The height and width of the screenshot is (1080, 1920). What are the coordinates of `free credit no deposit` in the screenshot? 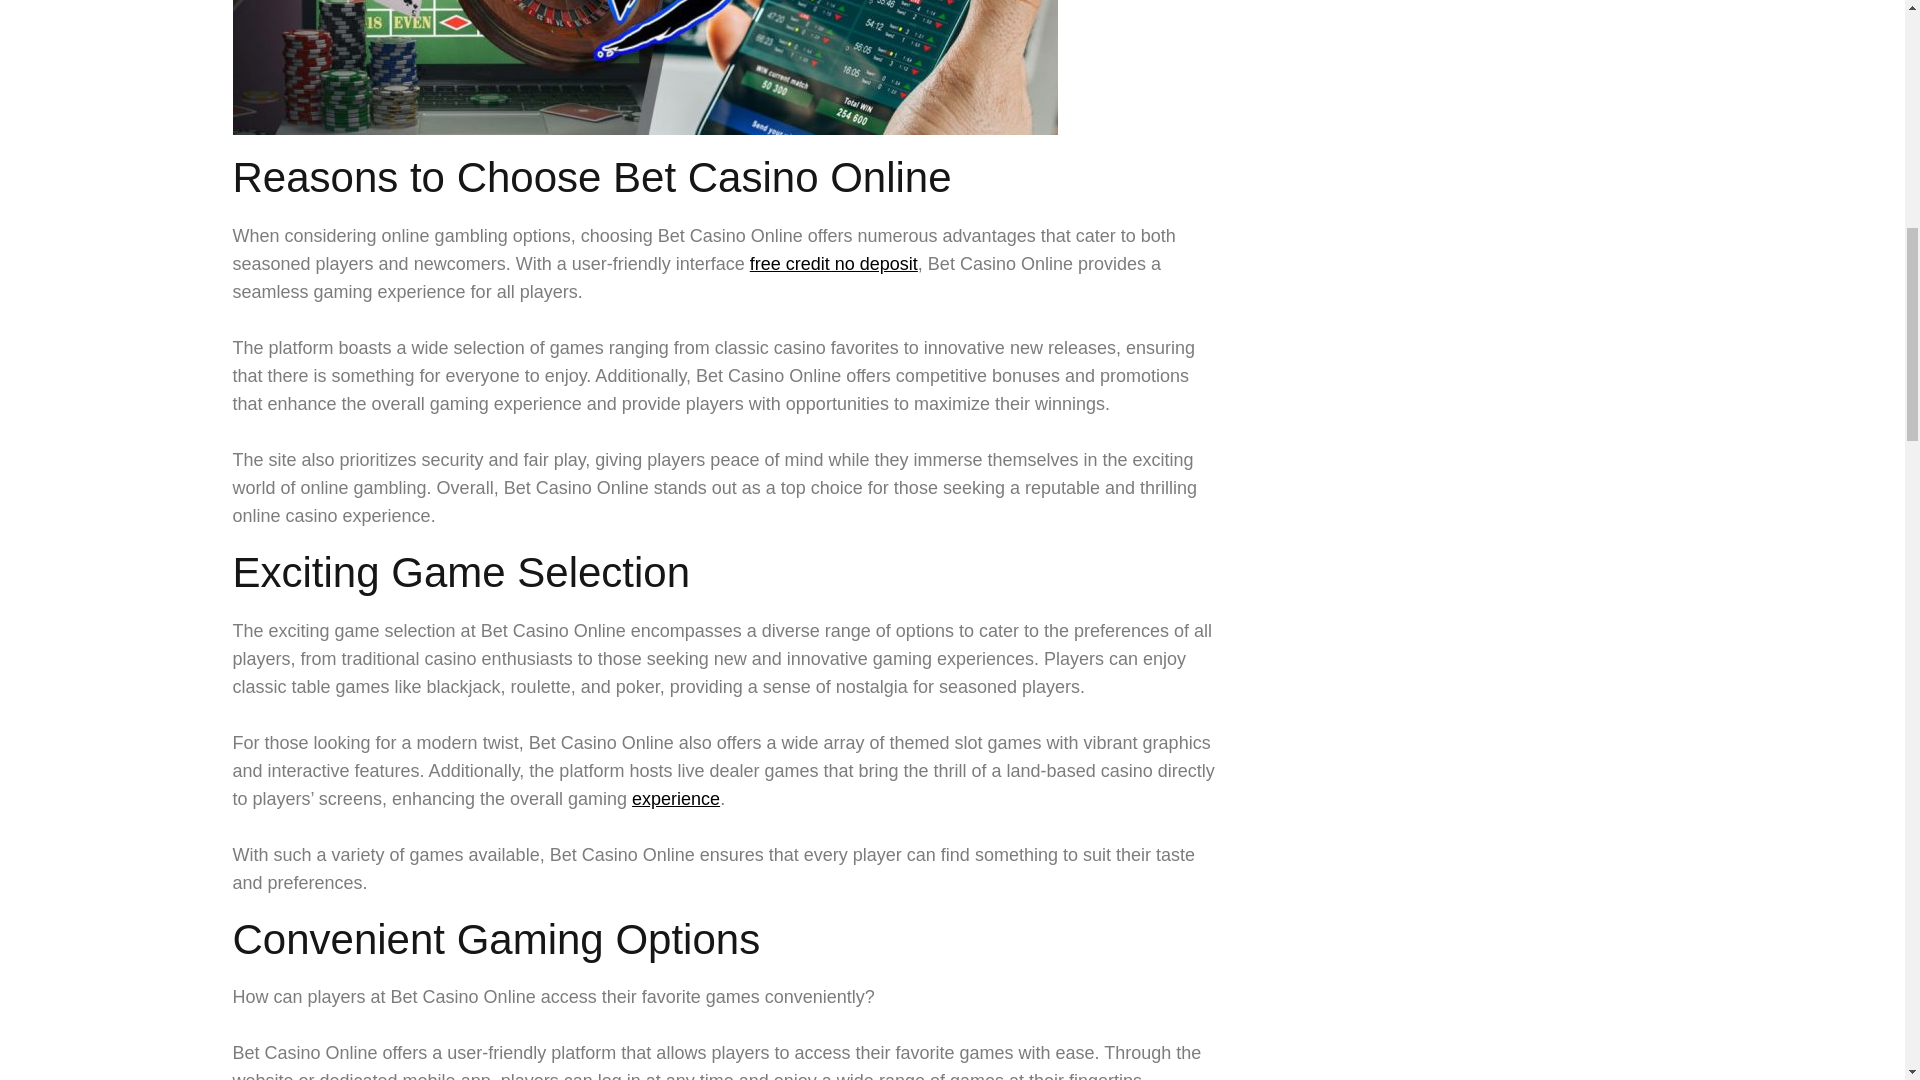 It's located at (834, 264).